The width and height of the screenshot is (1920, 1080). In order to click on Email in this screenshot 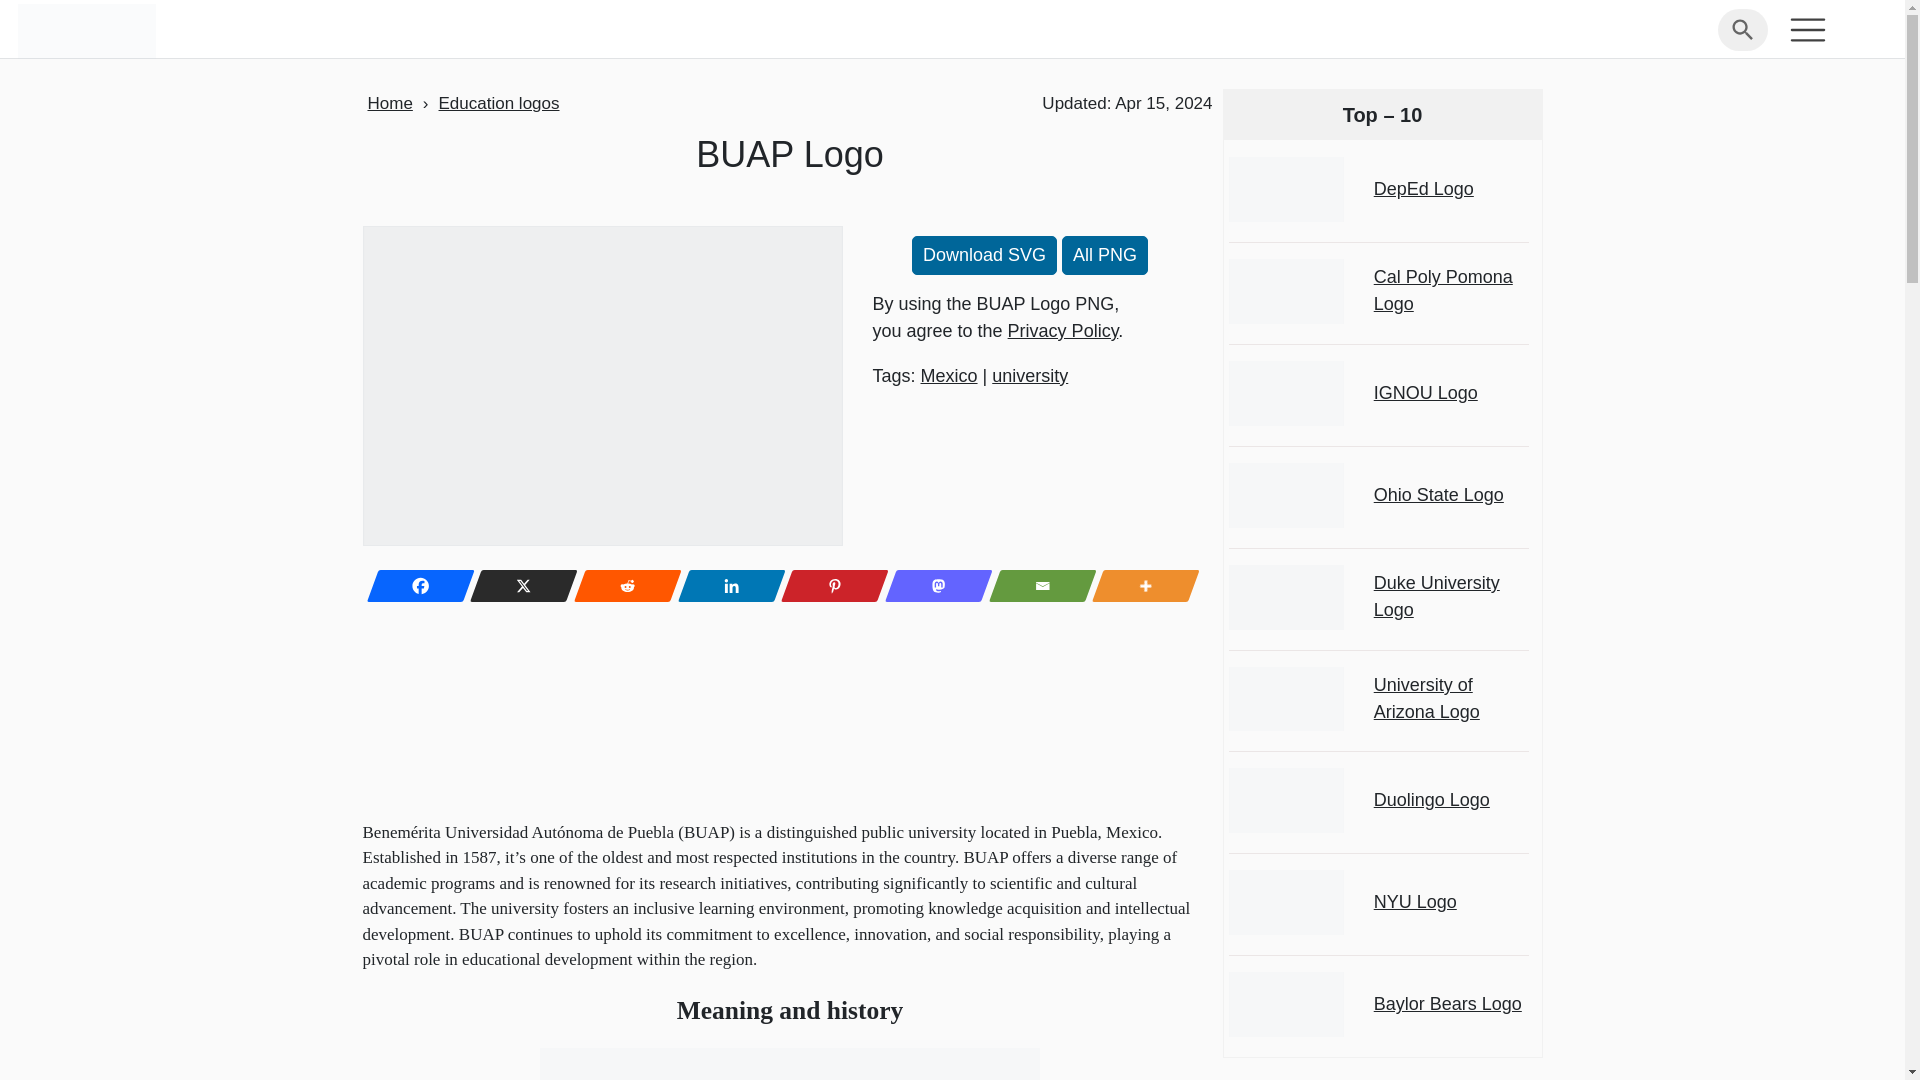, I will do `click(1036, 585)`.